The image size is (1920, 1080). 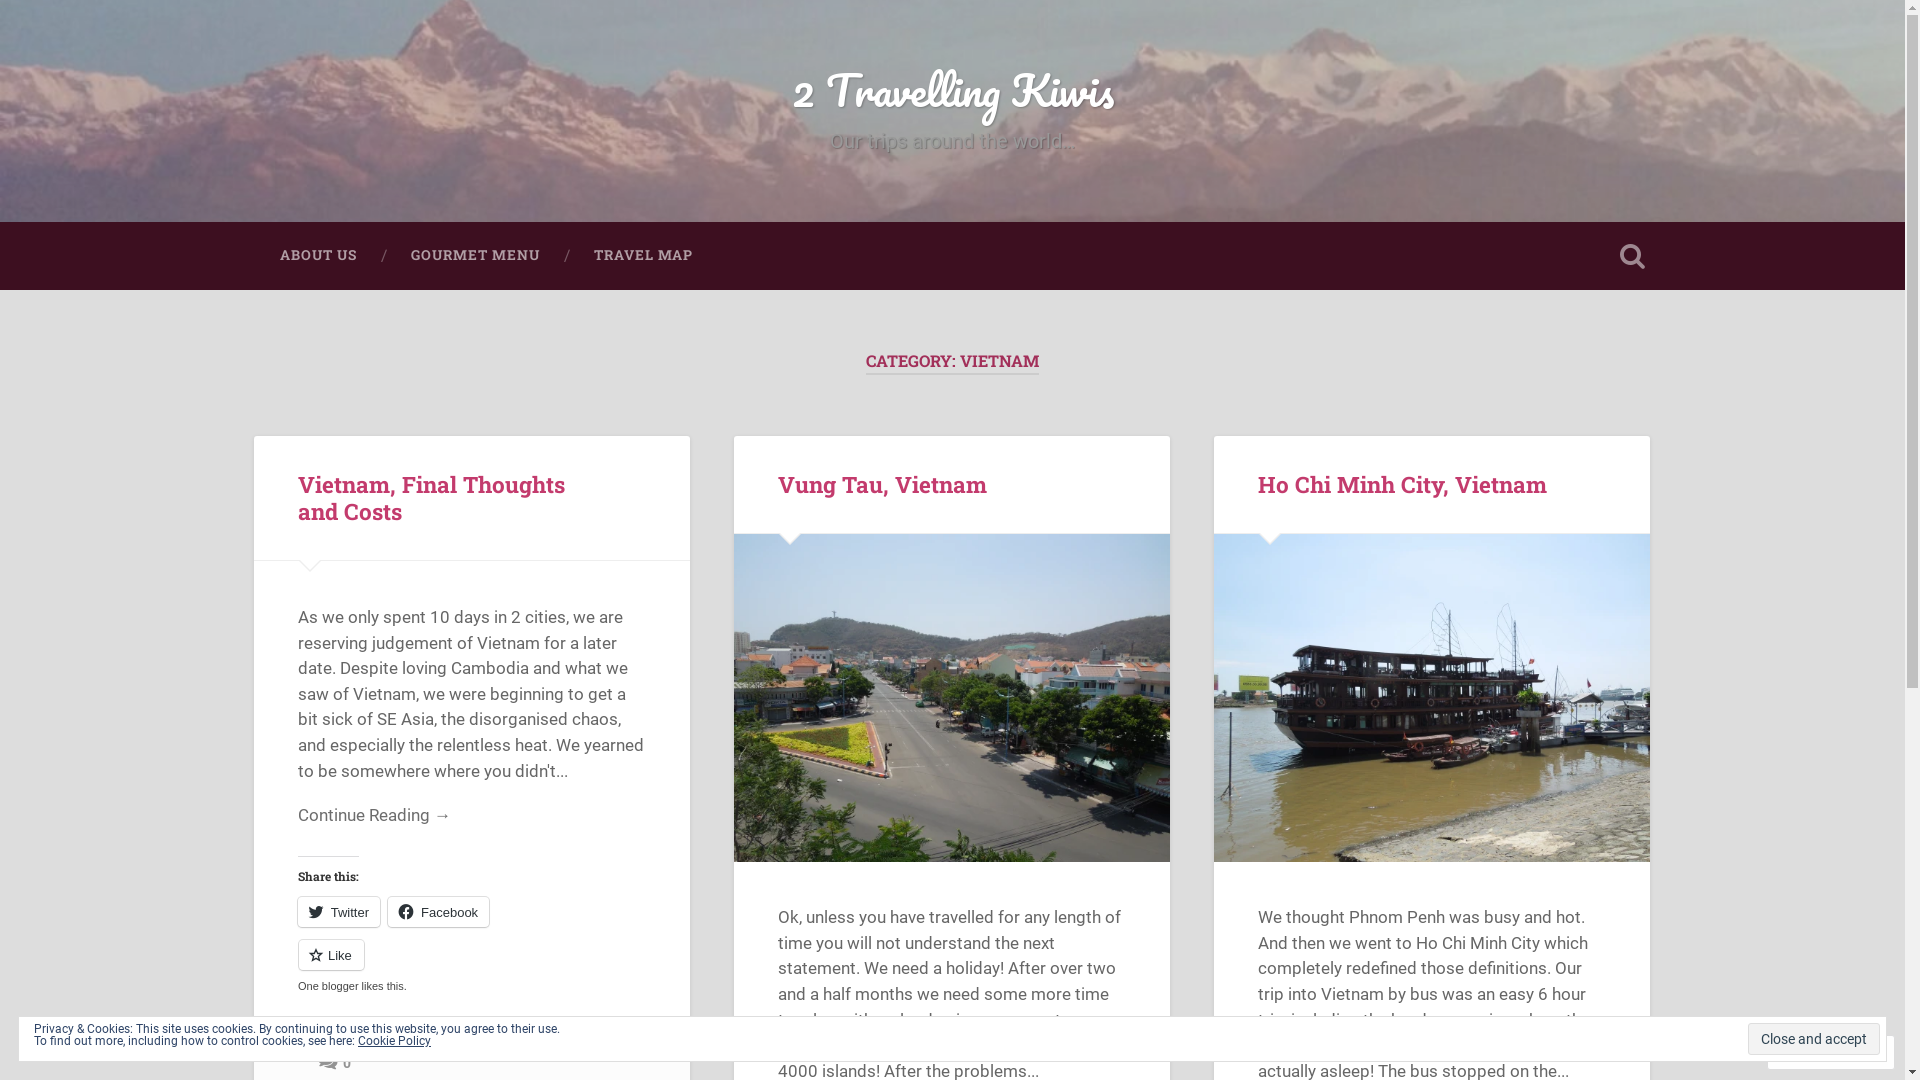 What do you see at coordinates (298, 1052) in the screenshot?
I see `March 14, 2013` at bounding box center [298, 1052].